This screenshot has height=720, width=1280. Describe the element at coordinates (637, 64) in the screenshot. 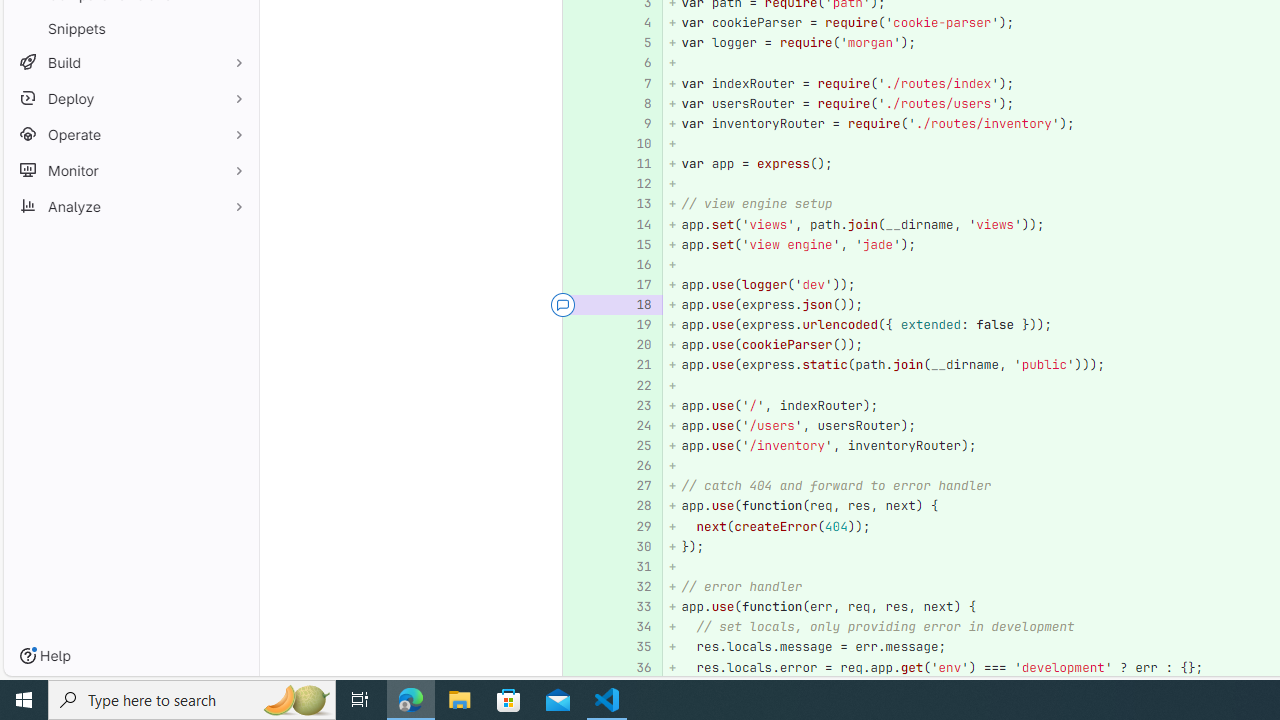

I see `6` at that location.